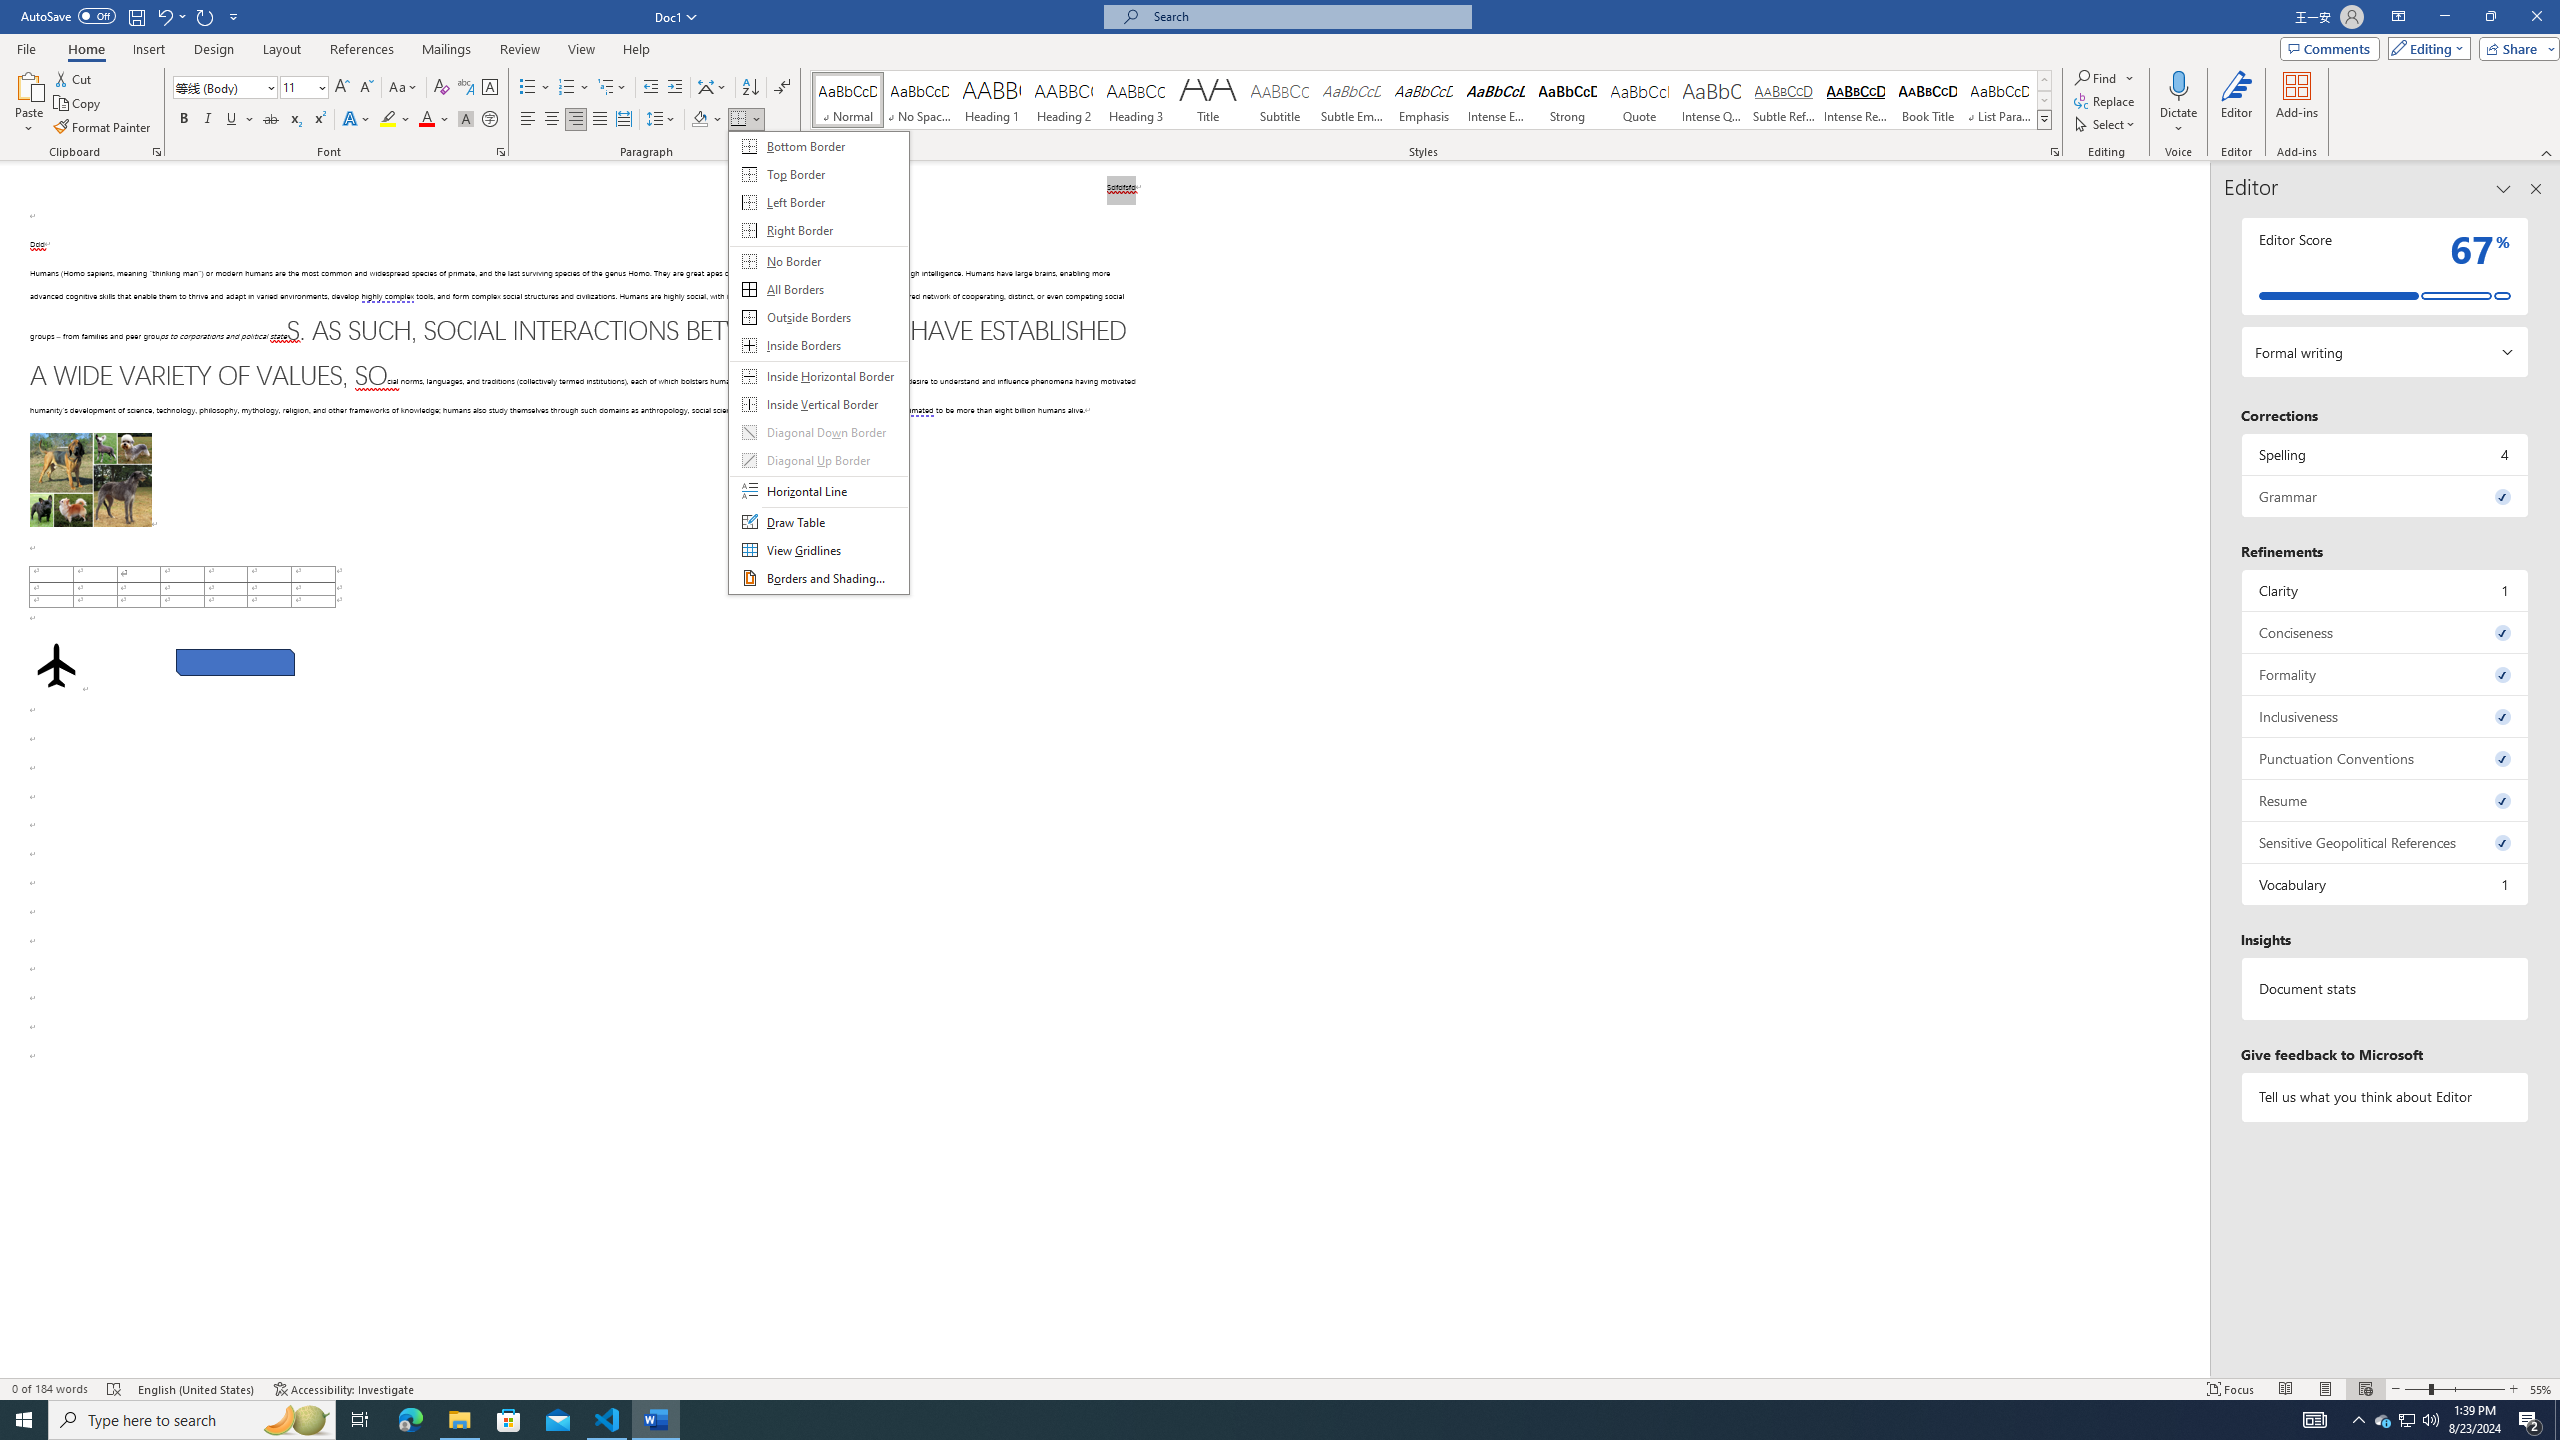 The height and width of the screenshot is (1440, 2560). Describe the element at coordinates (750, 88) in the screenshot. I see `Sort...` at that location.